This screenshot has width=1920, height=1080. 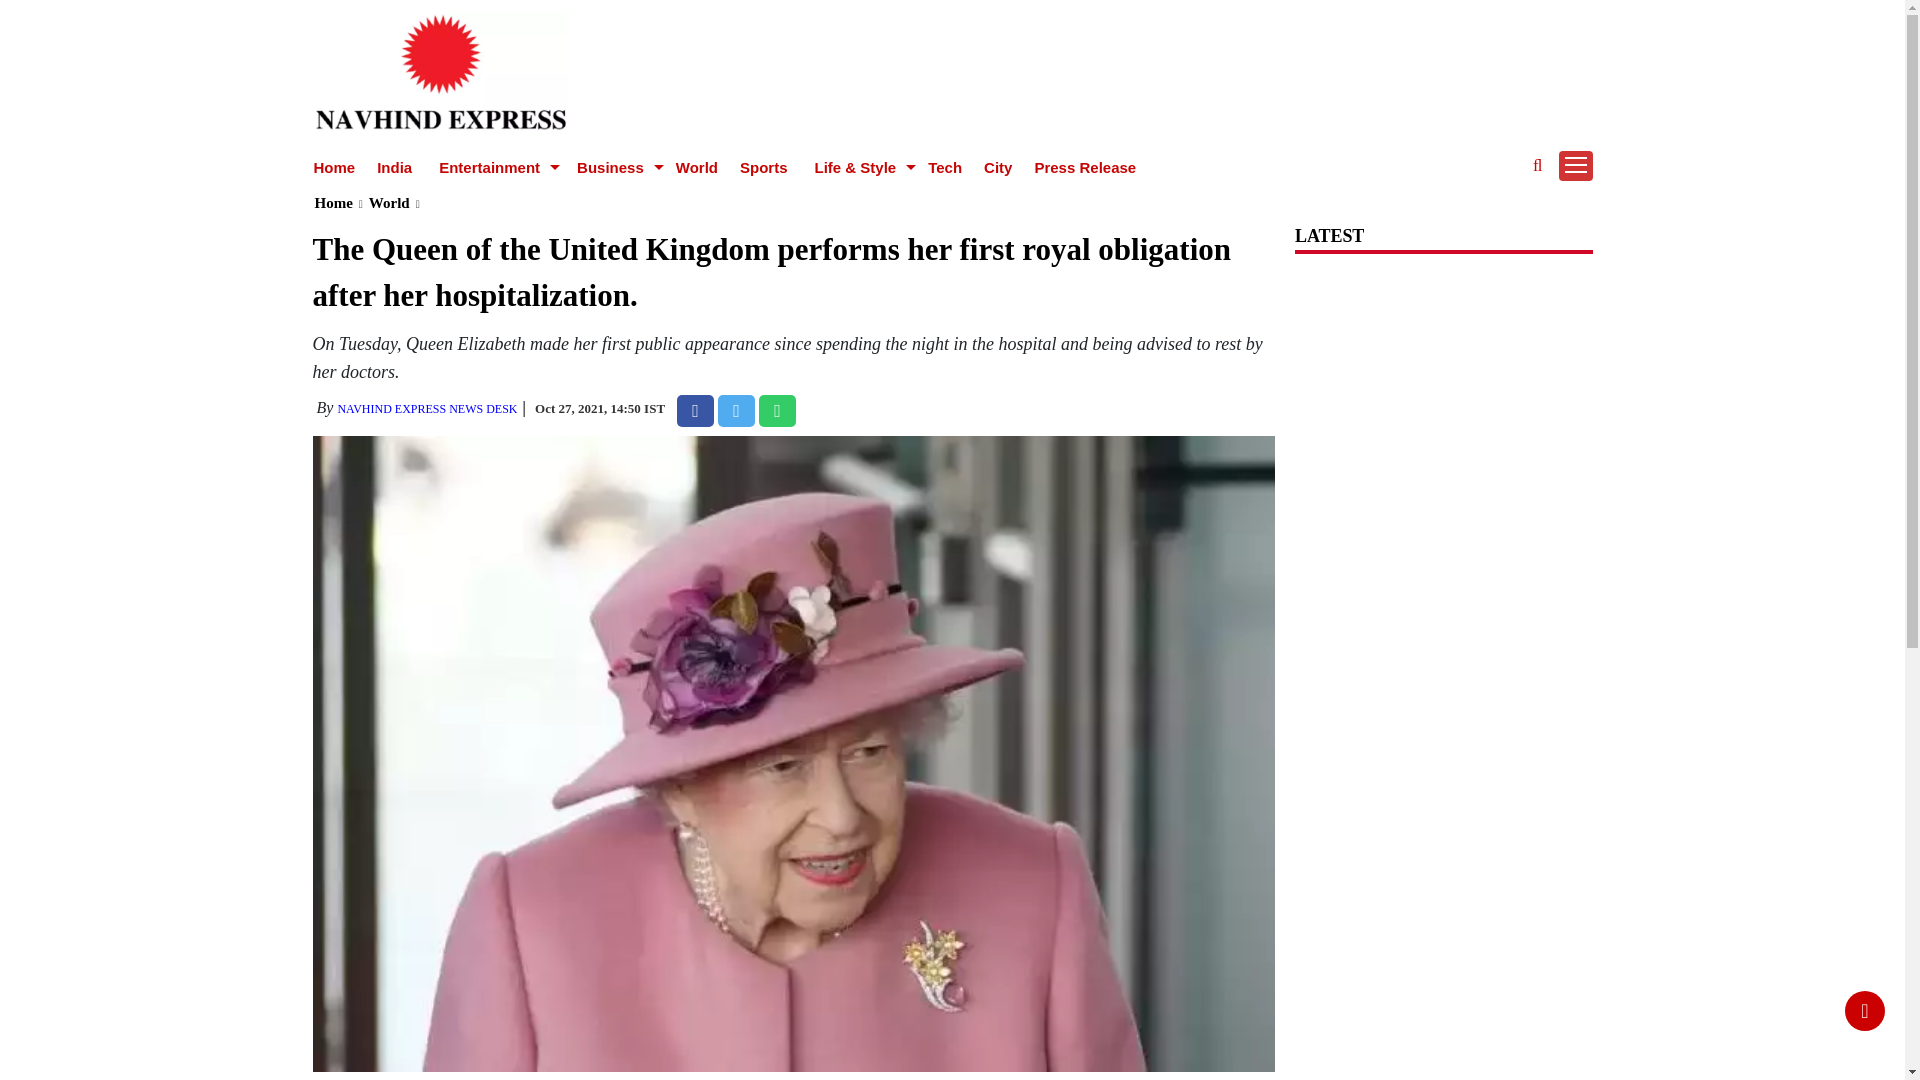 I want to click on World, so click(x=696, y=167).